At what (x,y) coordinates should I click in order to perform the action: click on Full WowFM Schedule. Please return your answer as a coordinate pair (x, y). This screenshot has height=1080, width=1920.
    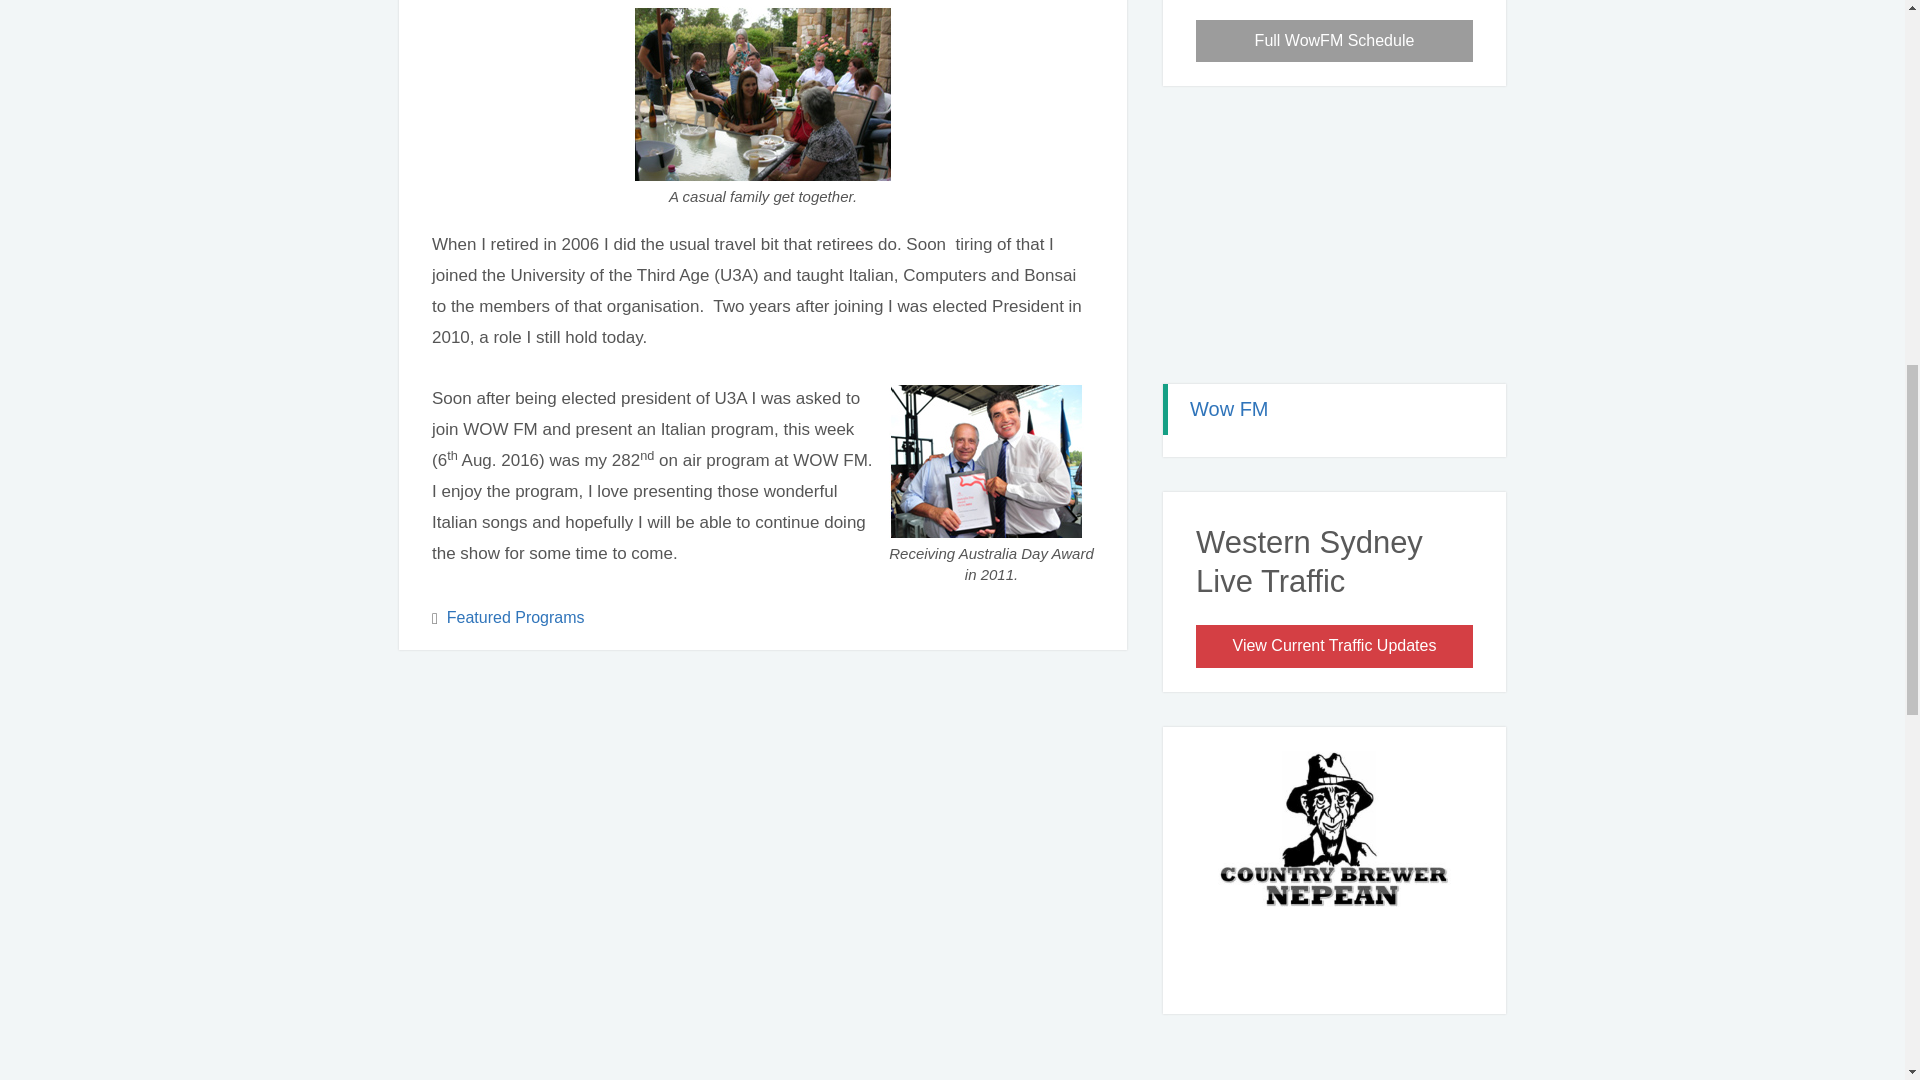
    Looking at the image, I should click on (1334, 41).